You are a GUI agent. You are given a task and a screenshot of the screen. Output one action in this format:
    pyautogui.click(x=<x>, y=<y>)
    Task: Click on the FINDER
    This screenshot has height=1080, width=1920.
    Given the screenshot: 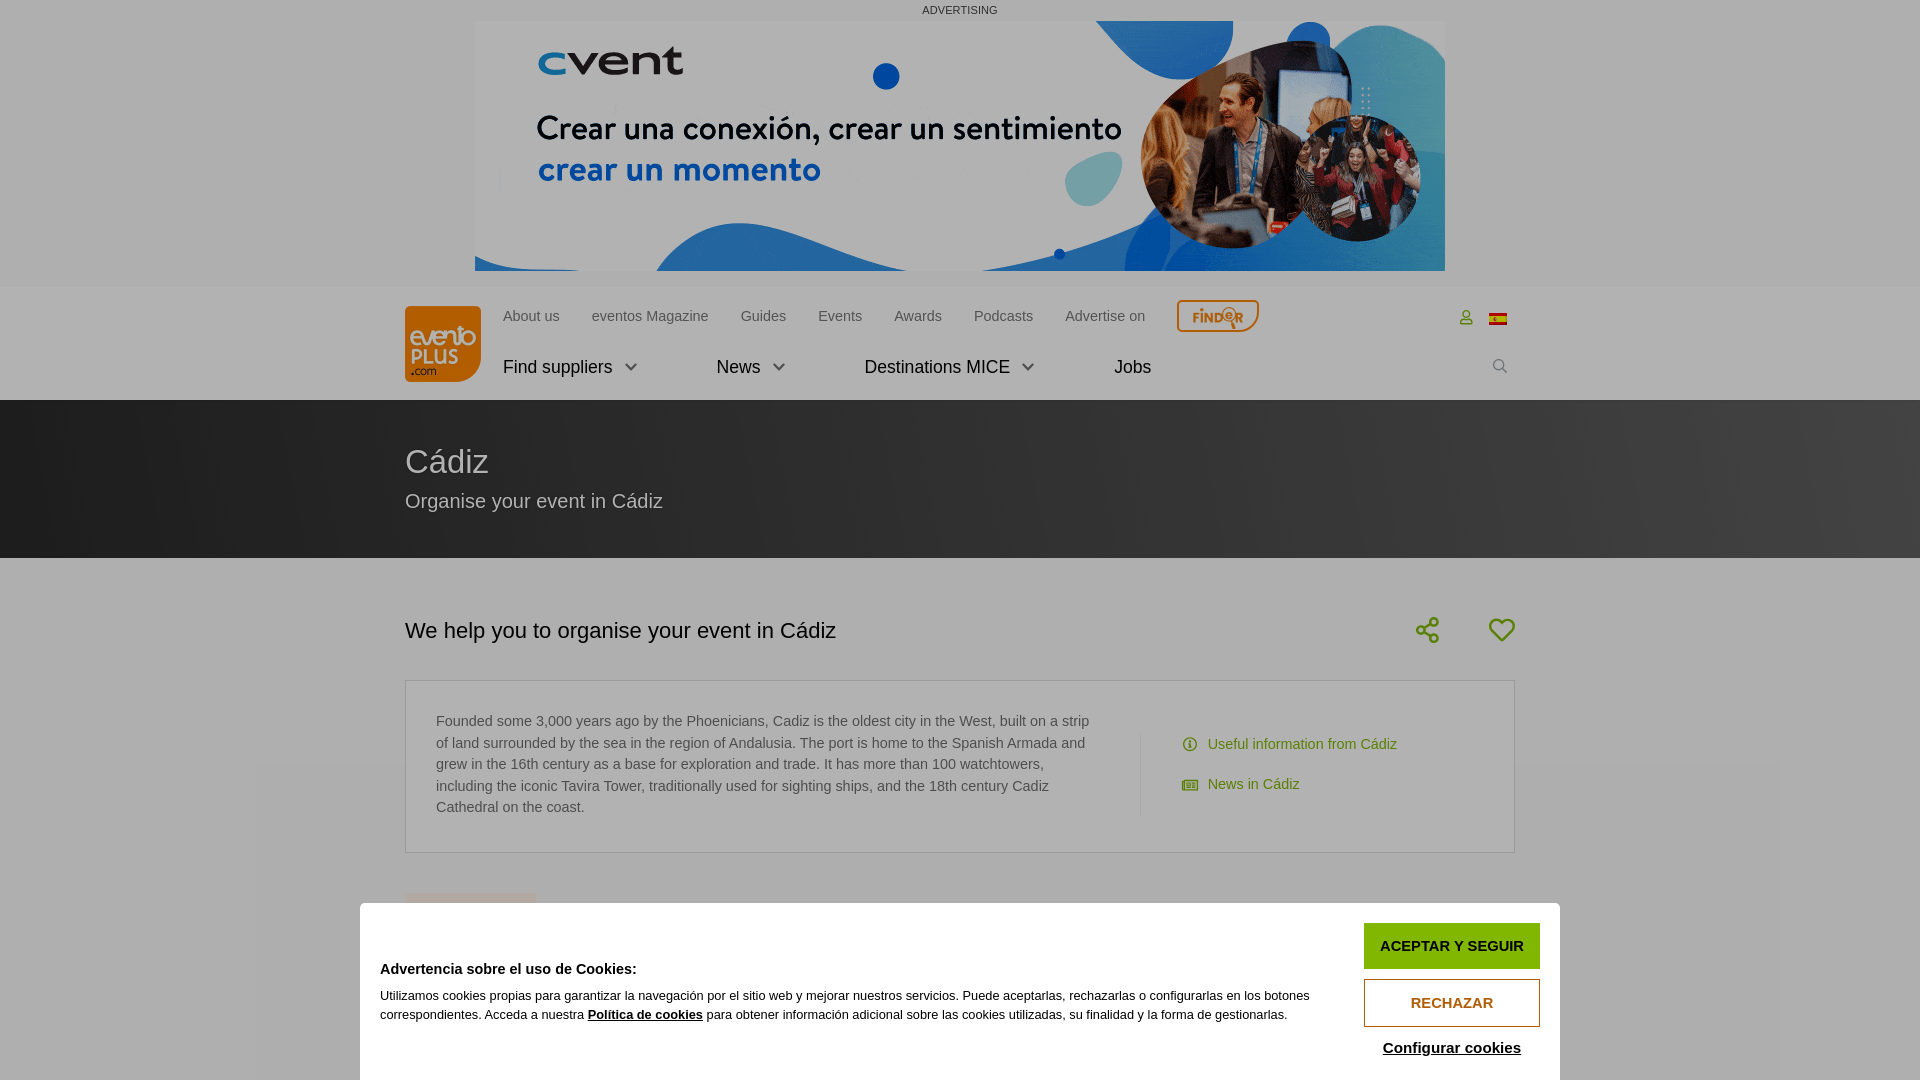 What is the action you would take?
    pyautogui.click(x=1218, y=316)
    